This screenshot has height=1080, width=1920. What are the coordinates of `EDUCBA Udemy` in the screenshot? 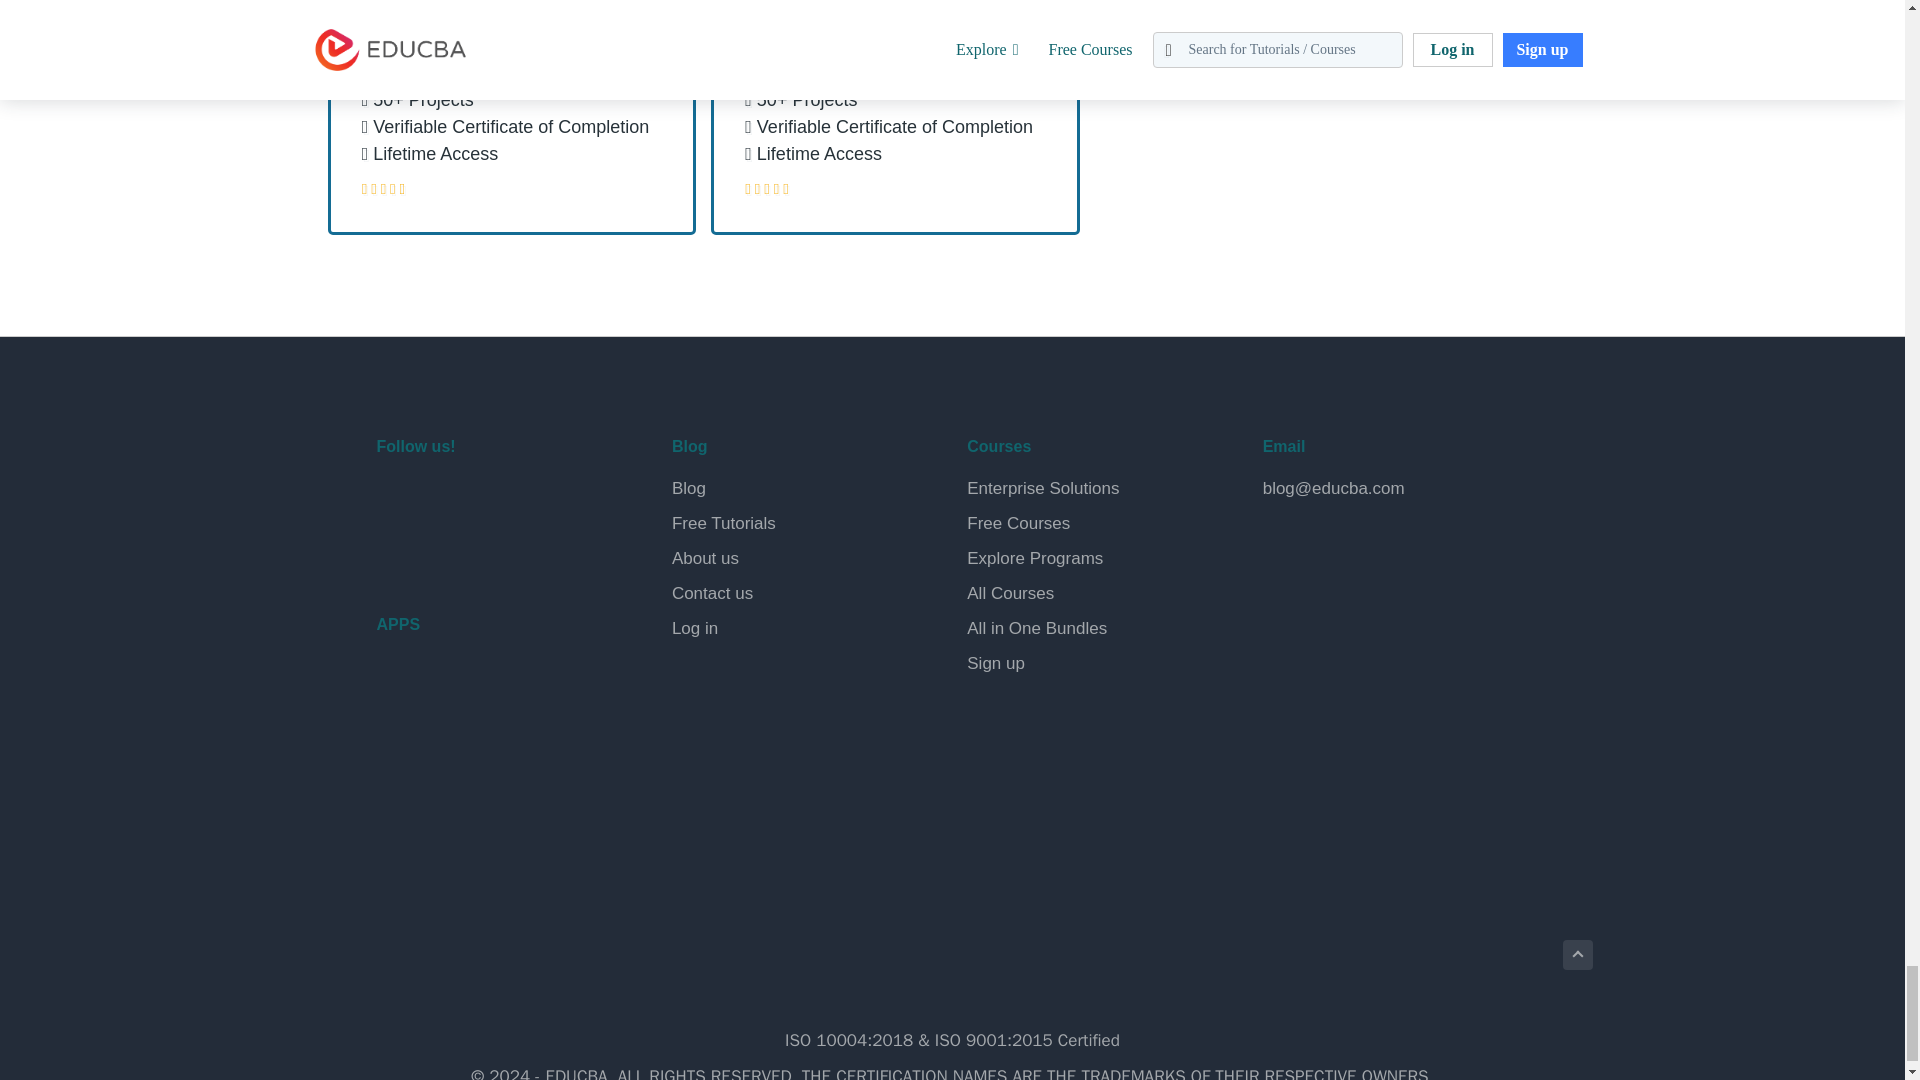 It's located at (490, 550).